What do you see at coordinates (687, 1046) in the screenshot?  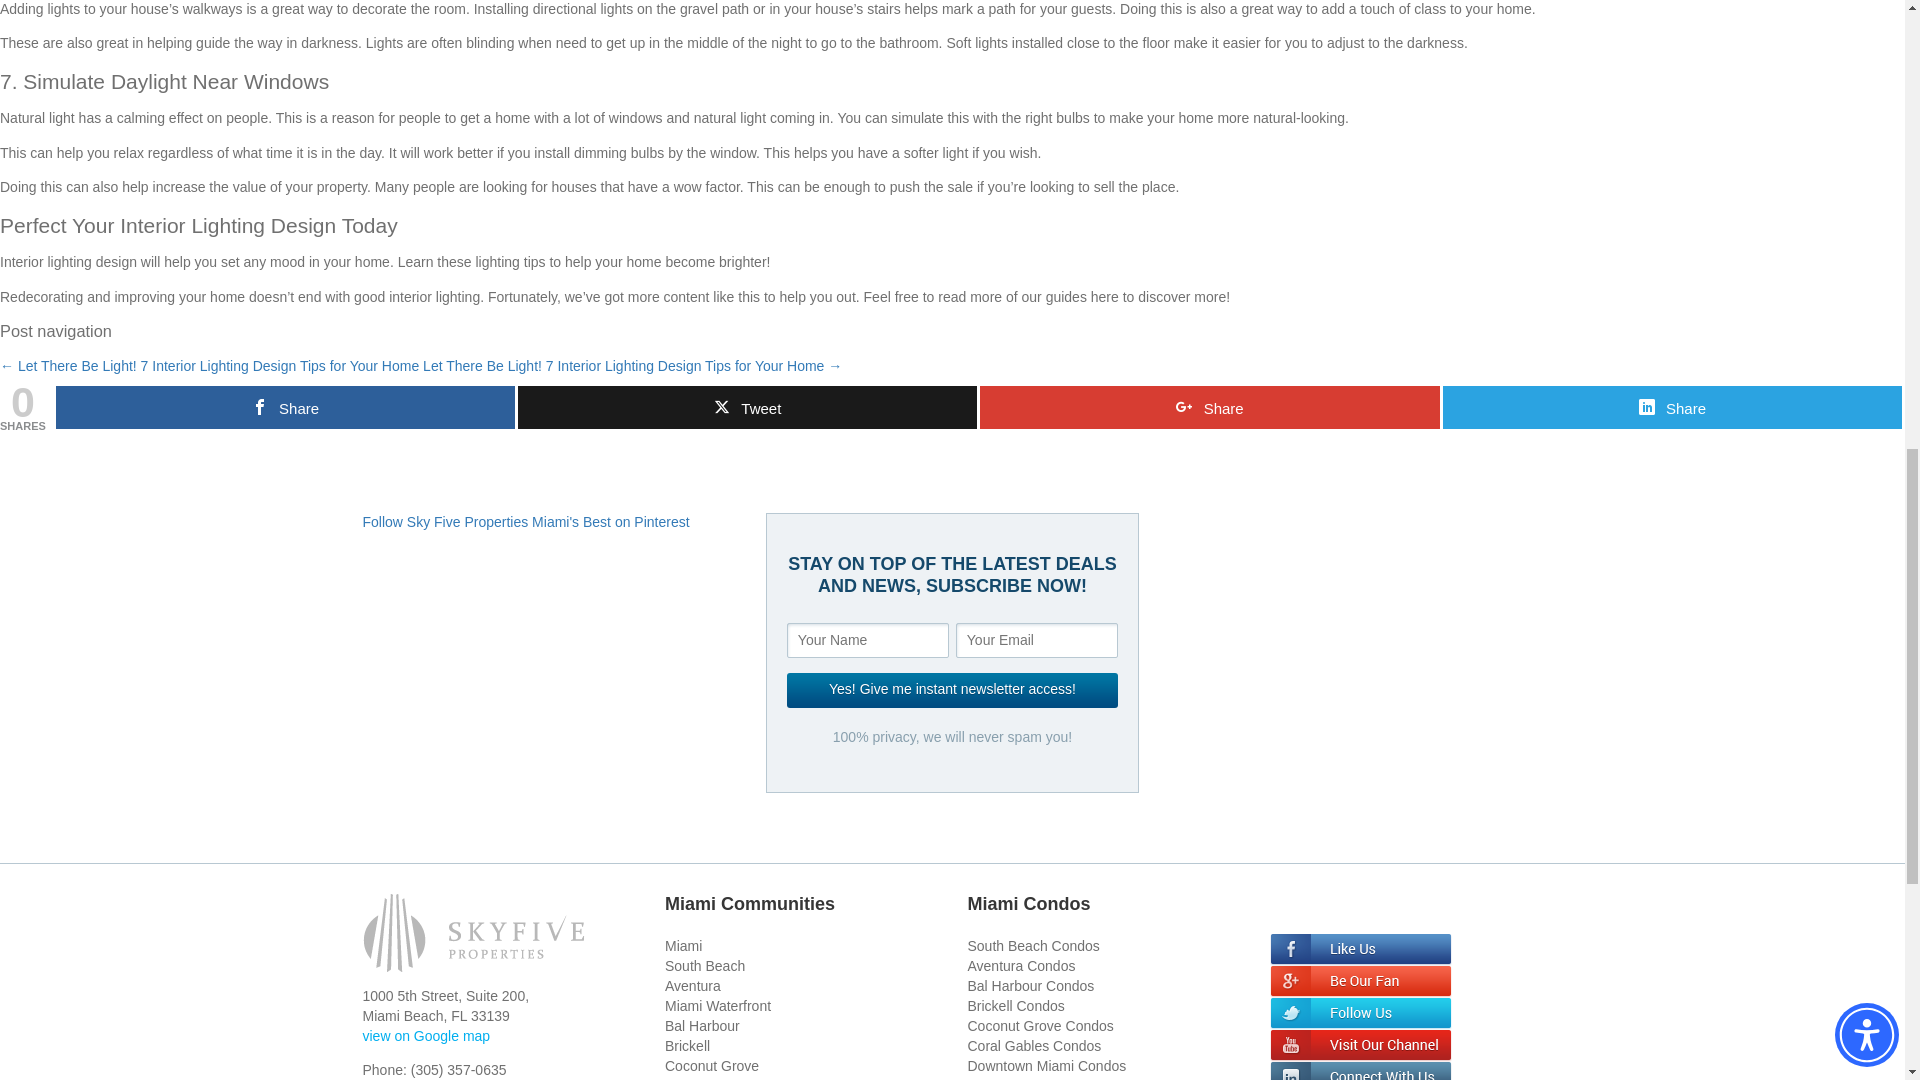 I see `Brickell` at bounding box center [687, 1046].